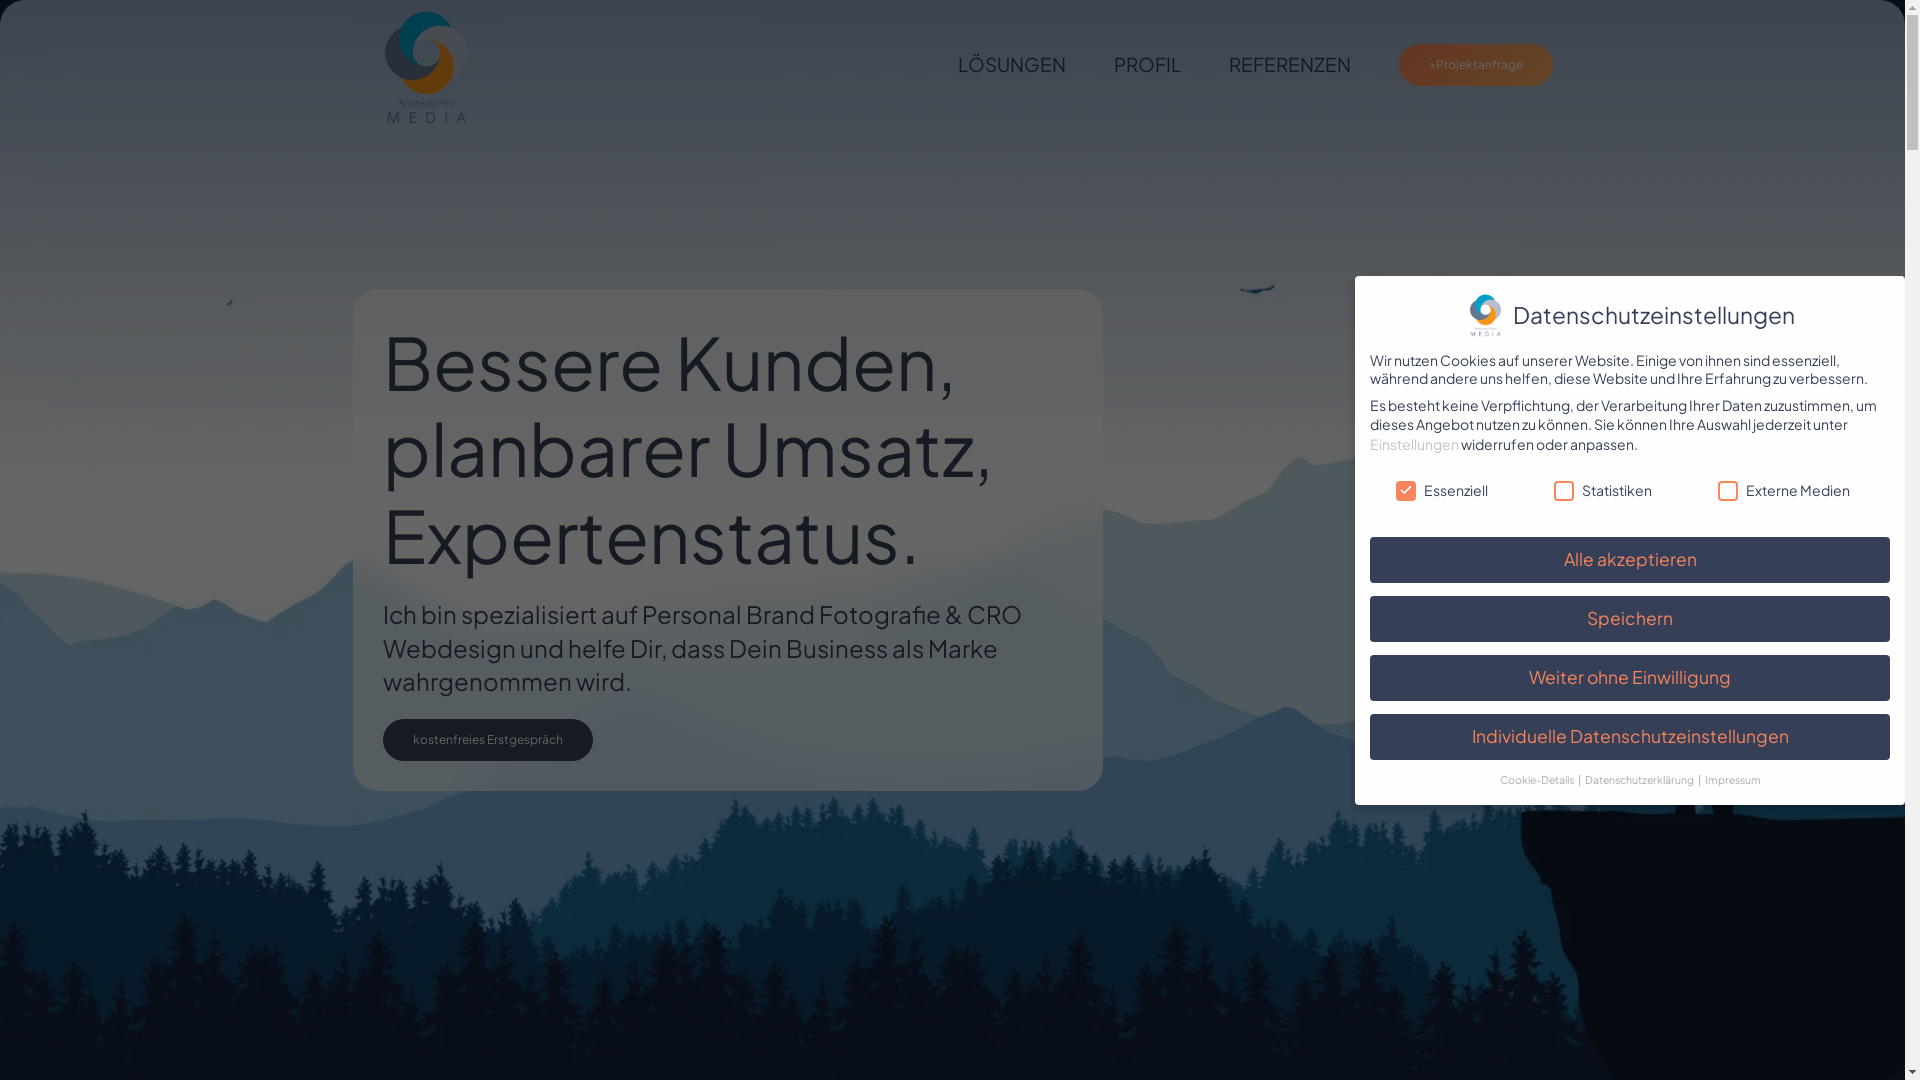  Describe the element at coordinates (1630, 678) in the screenshot. I see `Weiter ohne Einwilligung` at that location.